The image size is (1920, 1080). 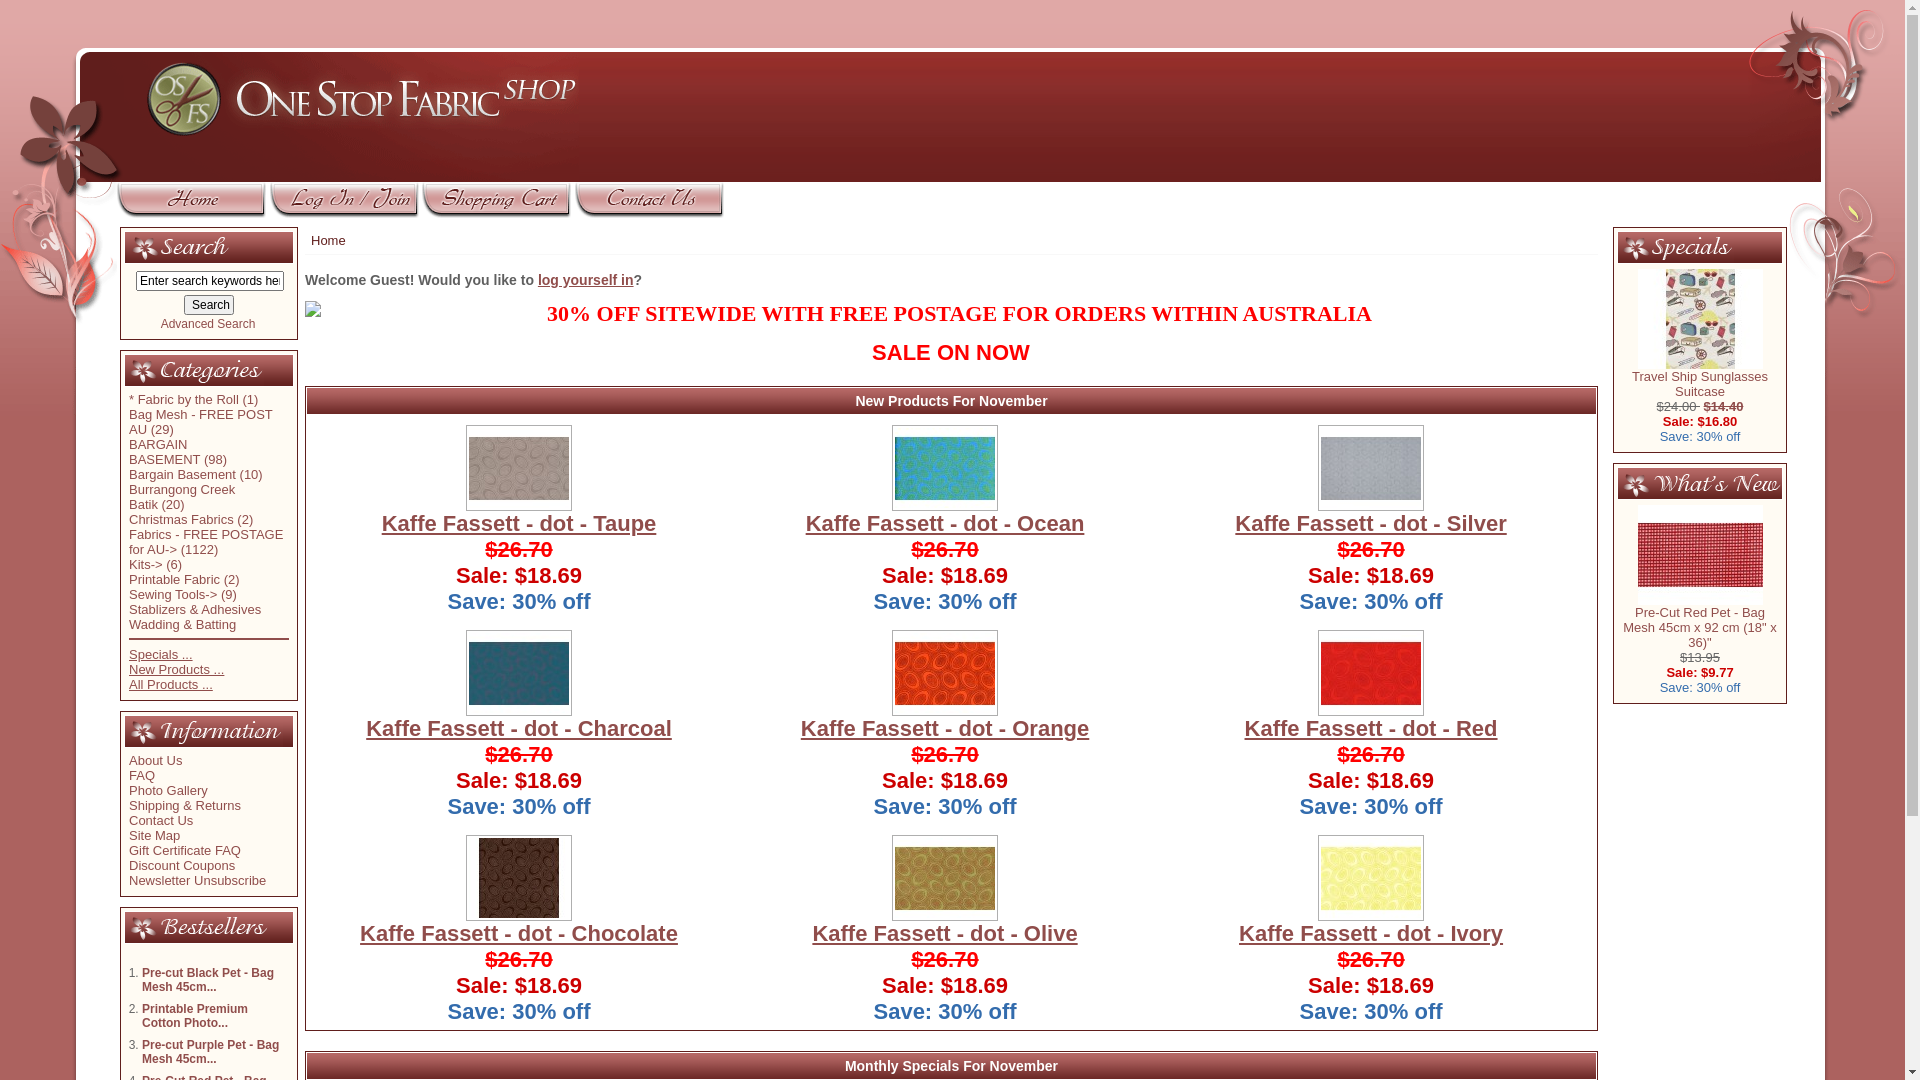 What do you see at coordinates (161, 654) in the screenshot?
I see `Specials ...` at bounding box center [161, 654].